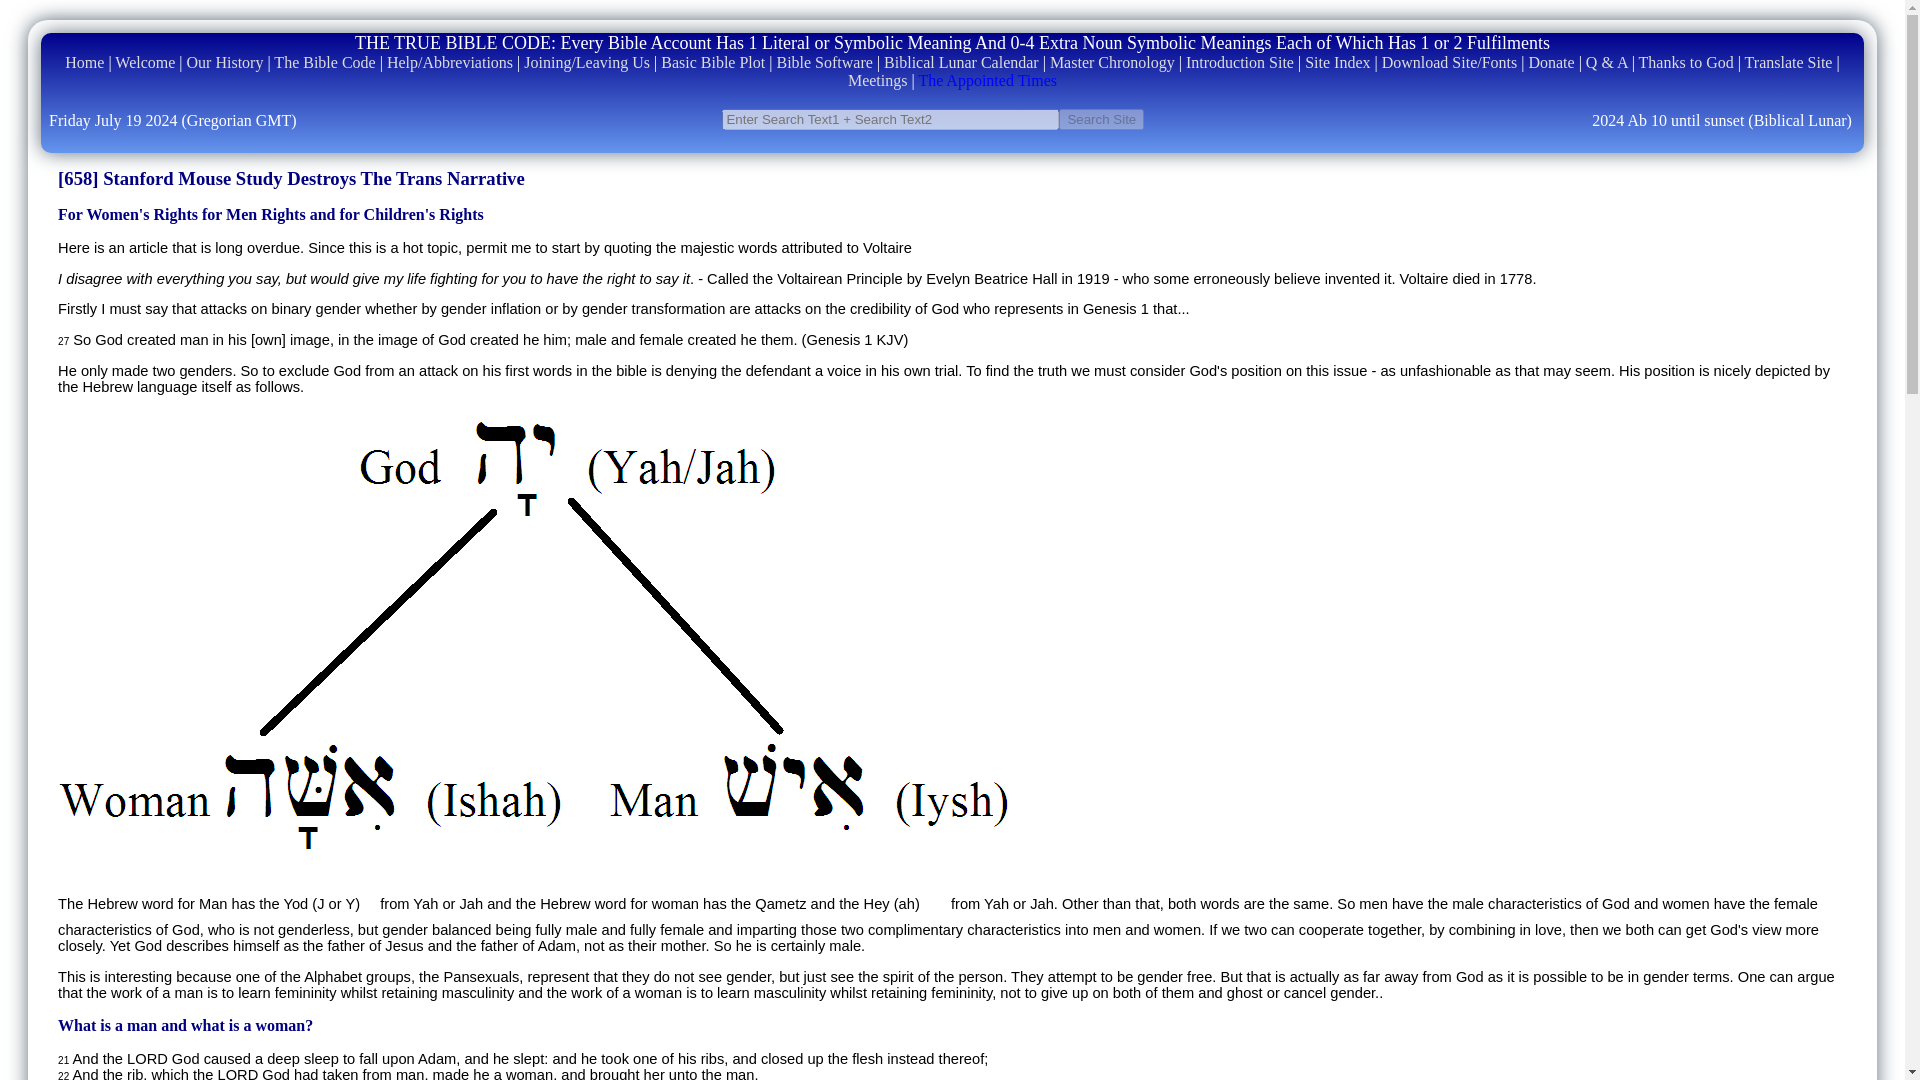  What do you see at coordinates (324, 62) in the screenshot?
I see `The Bible Code` at bounding box center [324, 62].